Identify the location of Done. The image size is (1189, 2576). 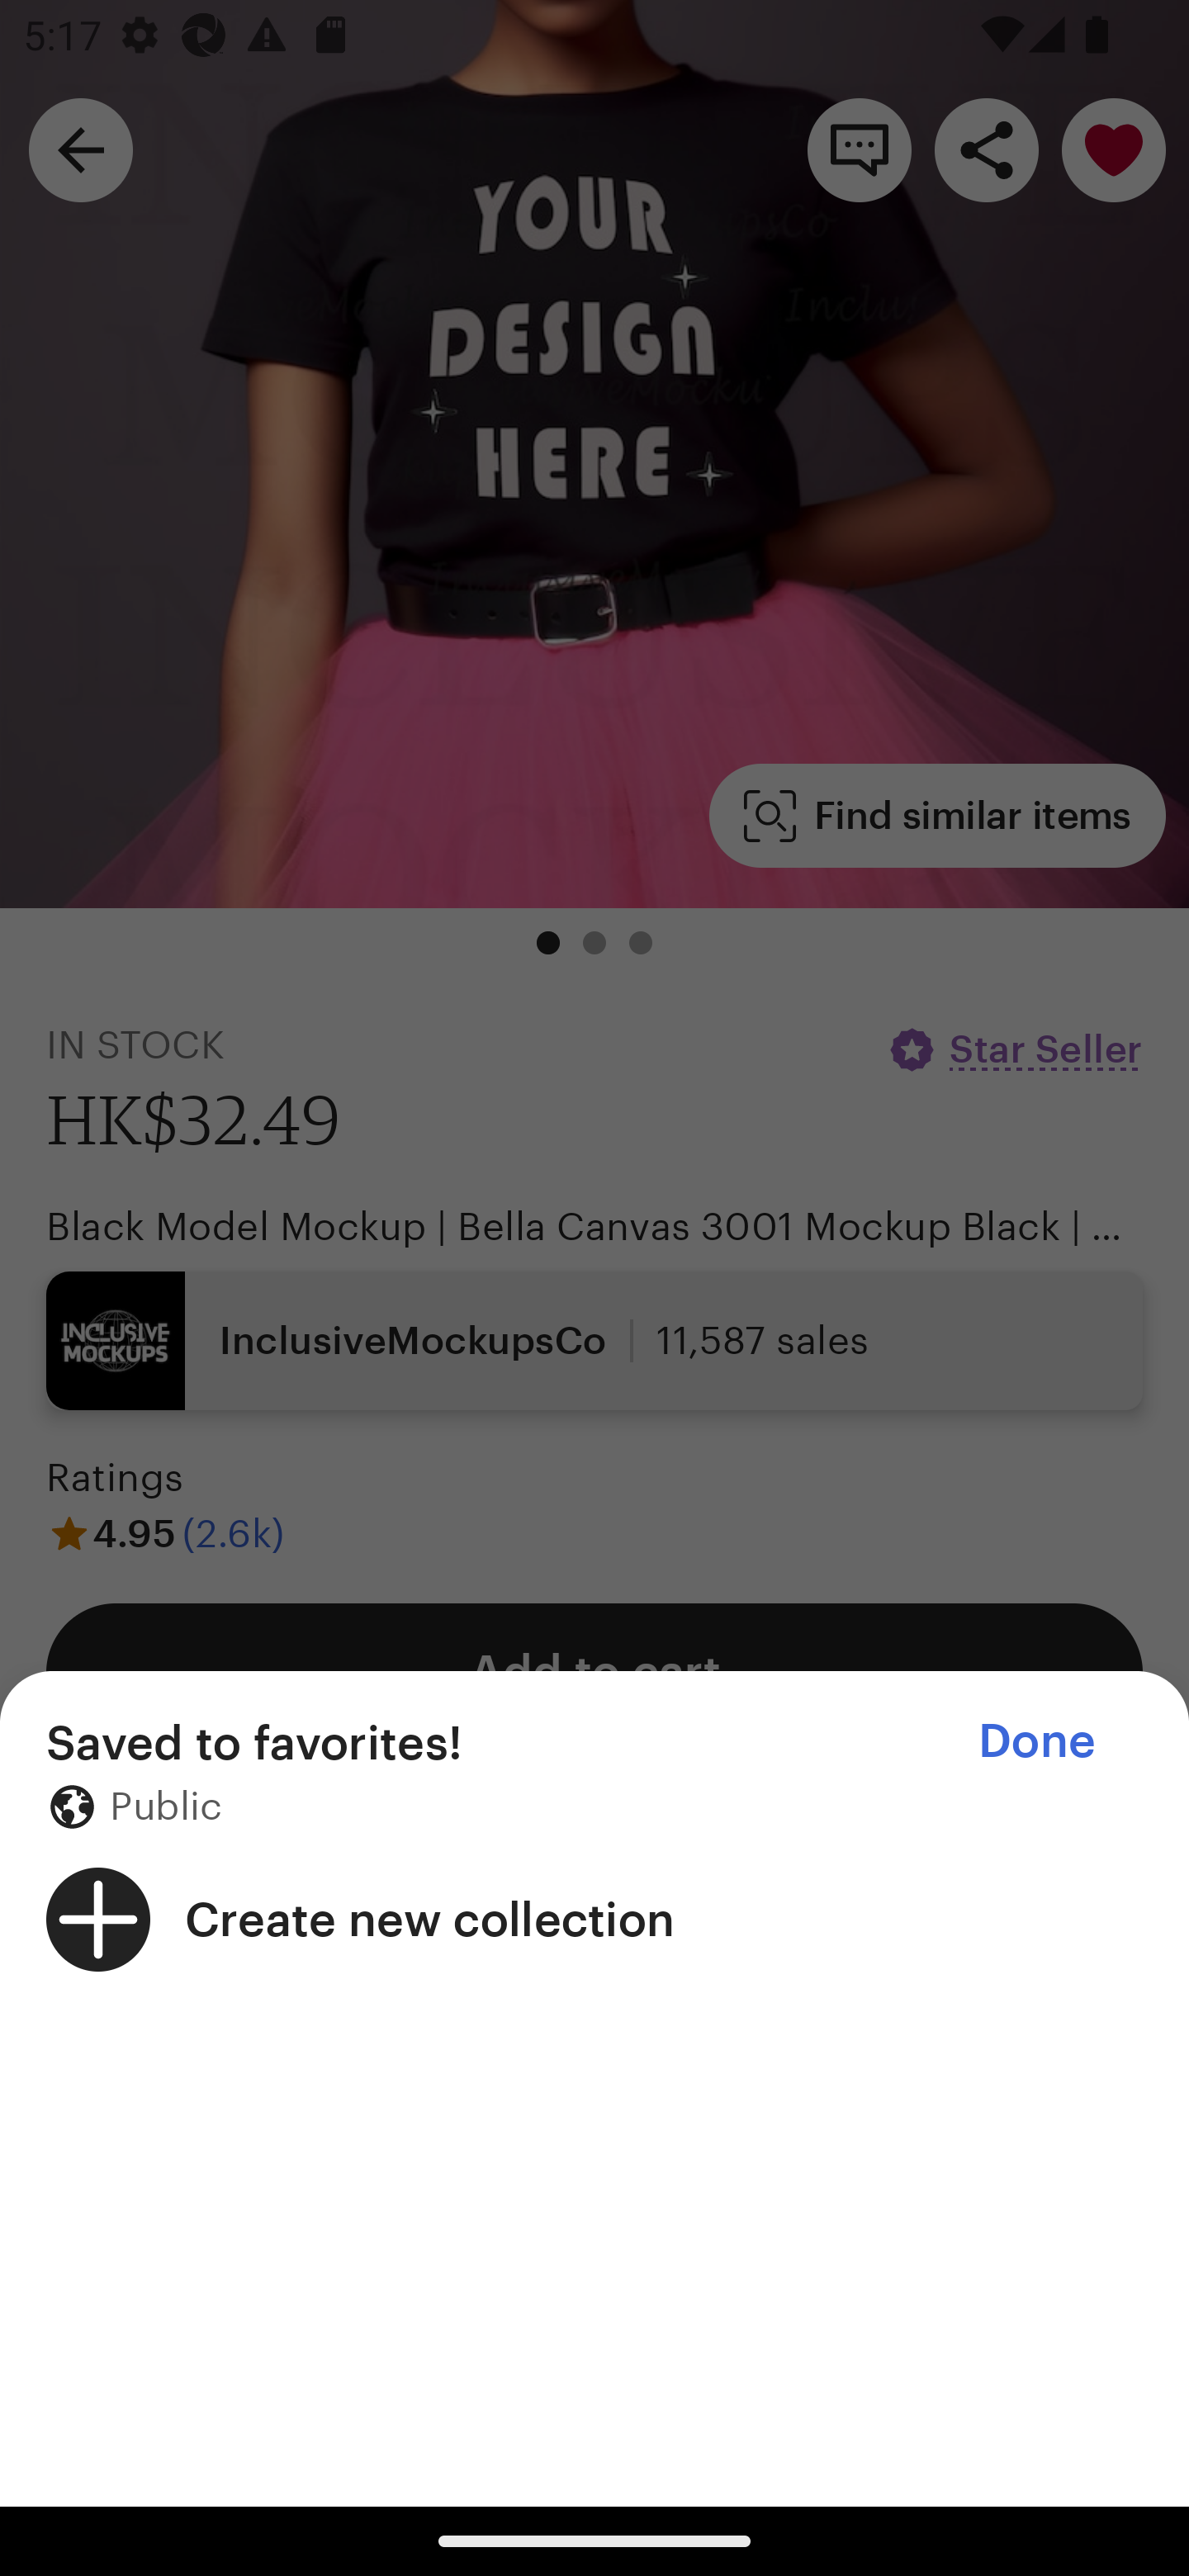
(1036, 1740).